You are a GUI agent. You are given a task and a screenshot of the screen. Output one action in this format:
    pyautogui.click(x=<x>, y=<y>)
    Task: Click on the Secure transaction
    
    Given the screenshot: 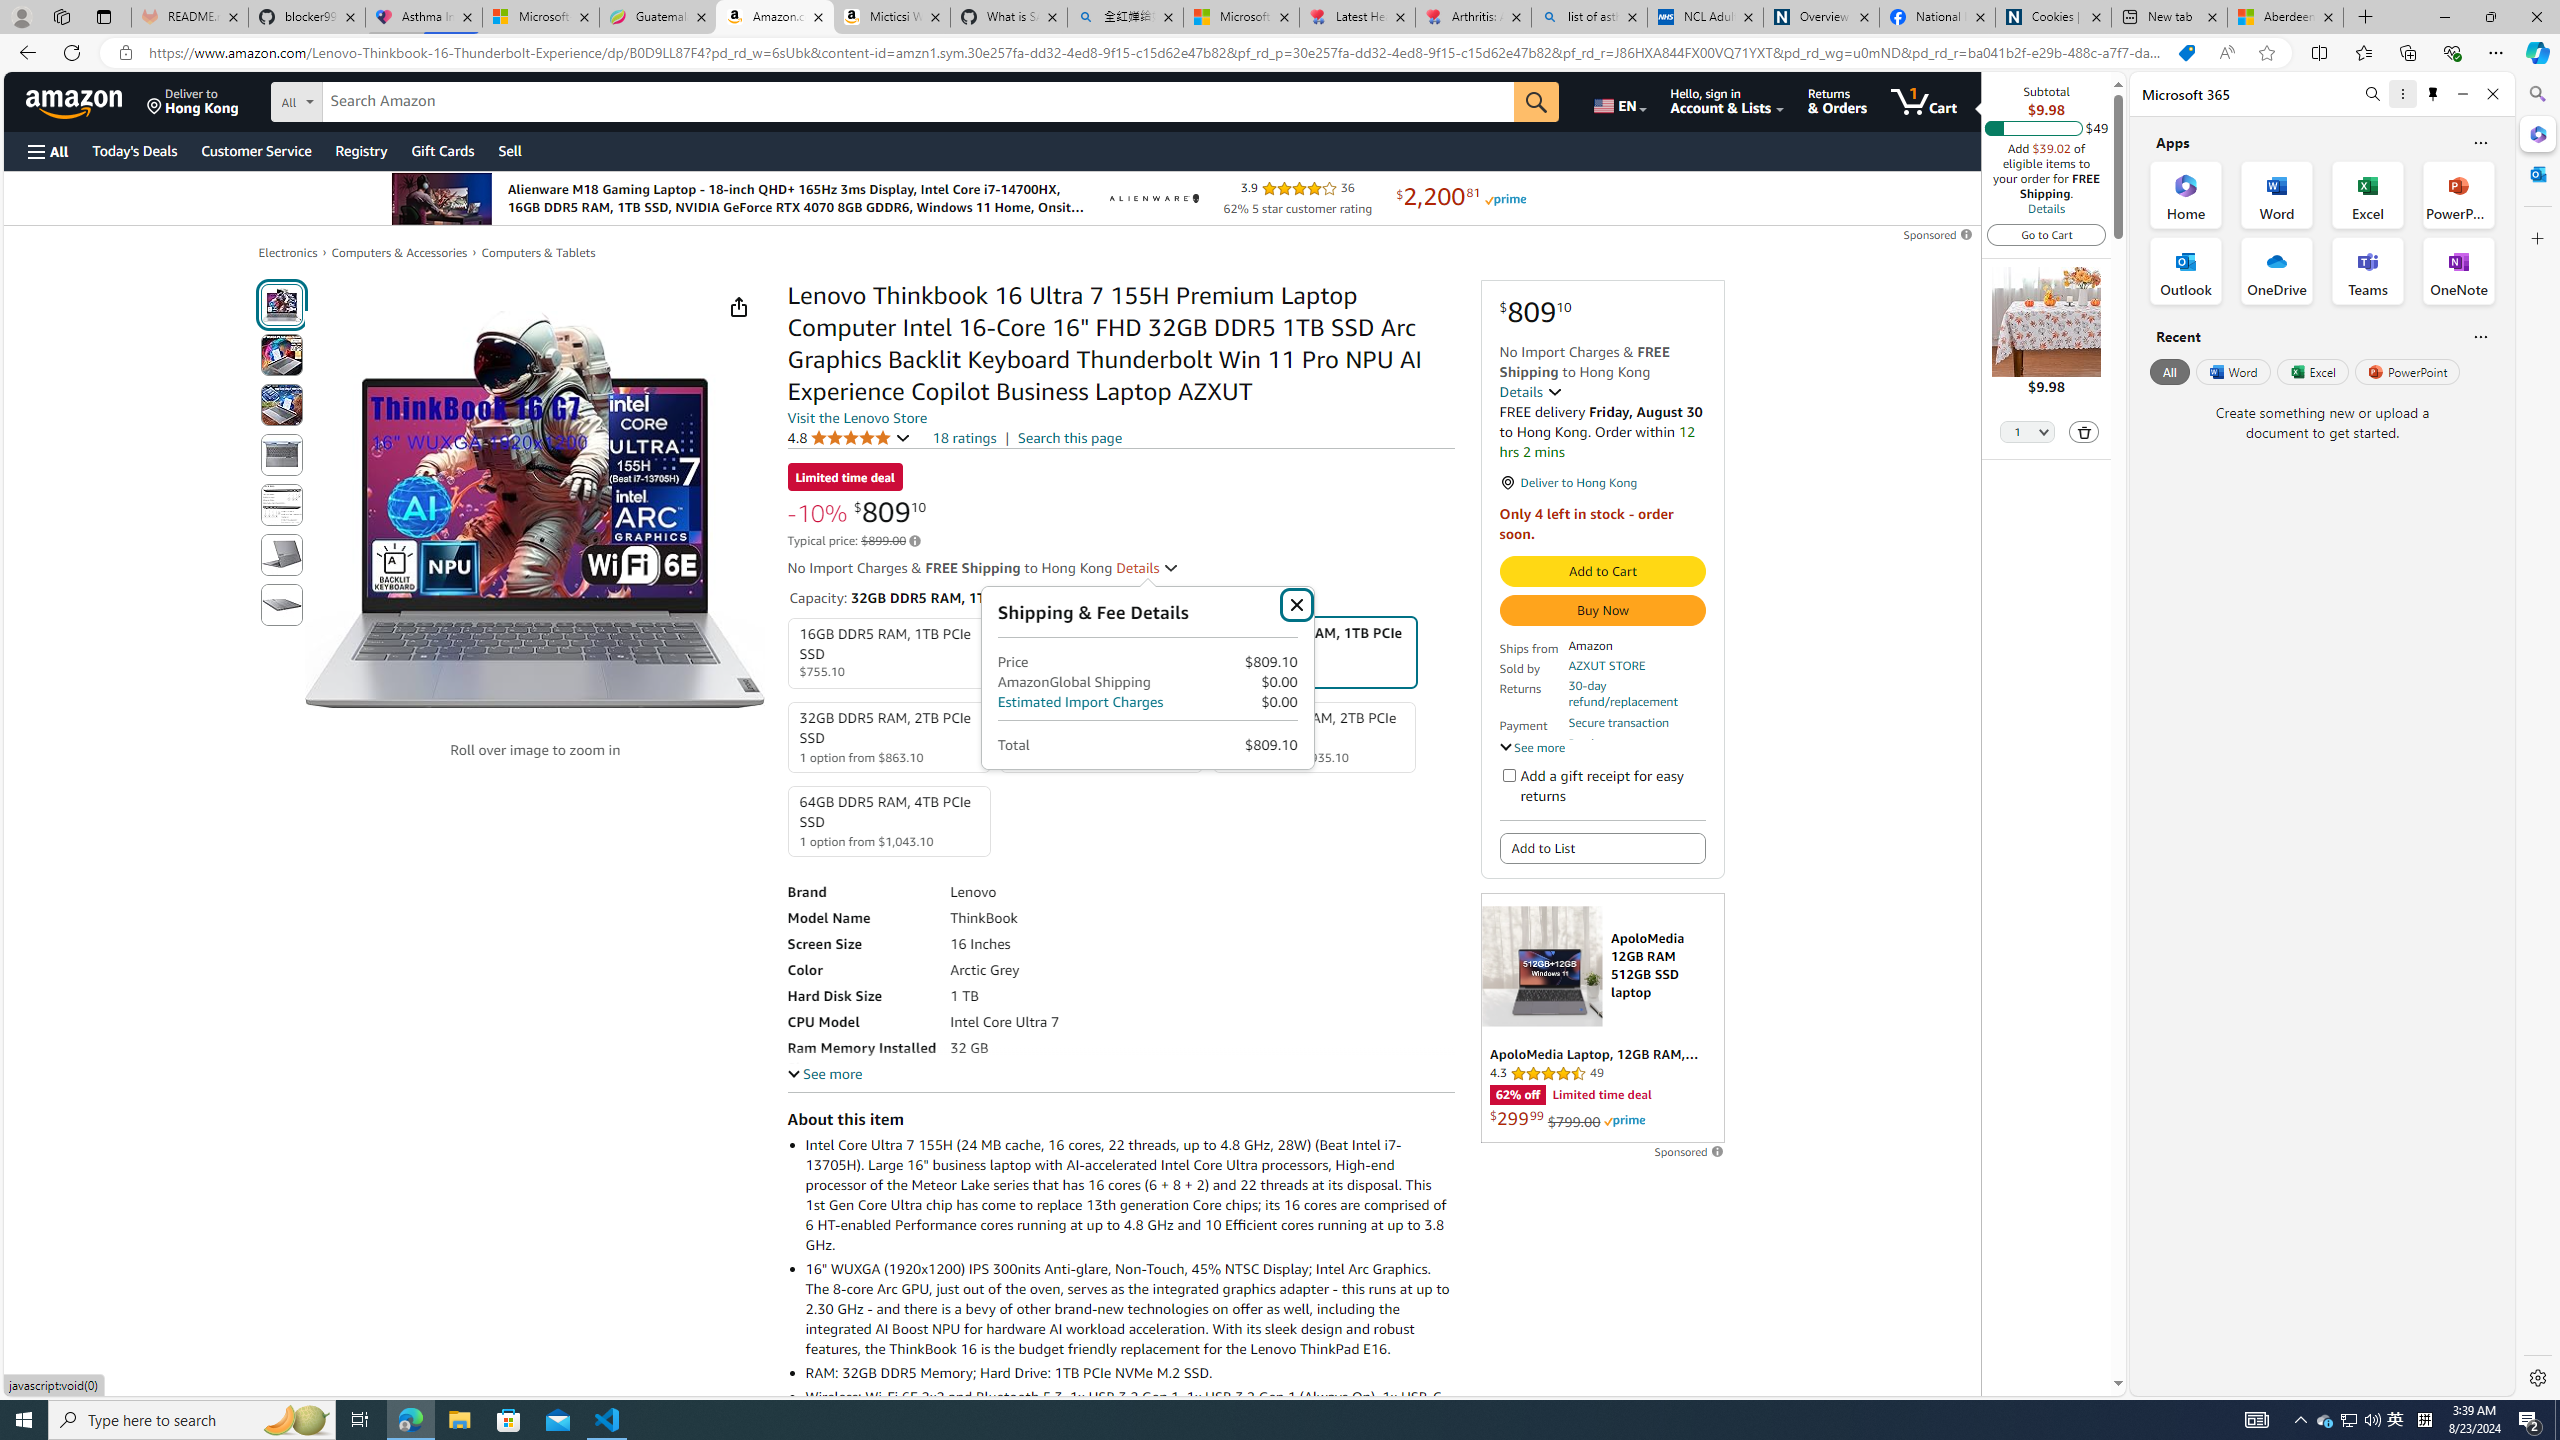 What is the action you would take?
    pyautogui.click(x=1618, y=723)
    